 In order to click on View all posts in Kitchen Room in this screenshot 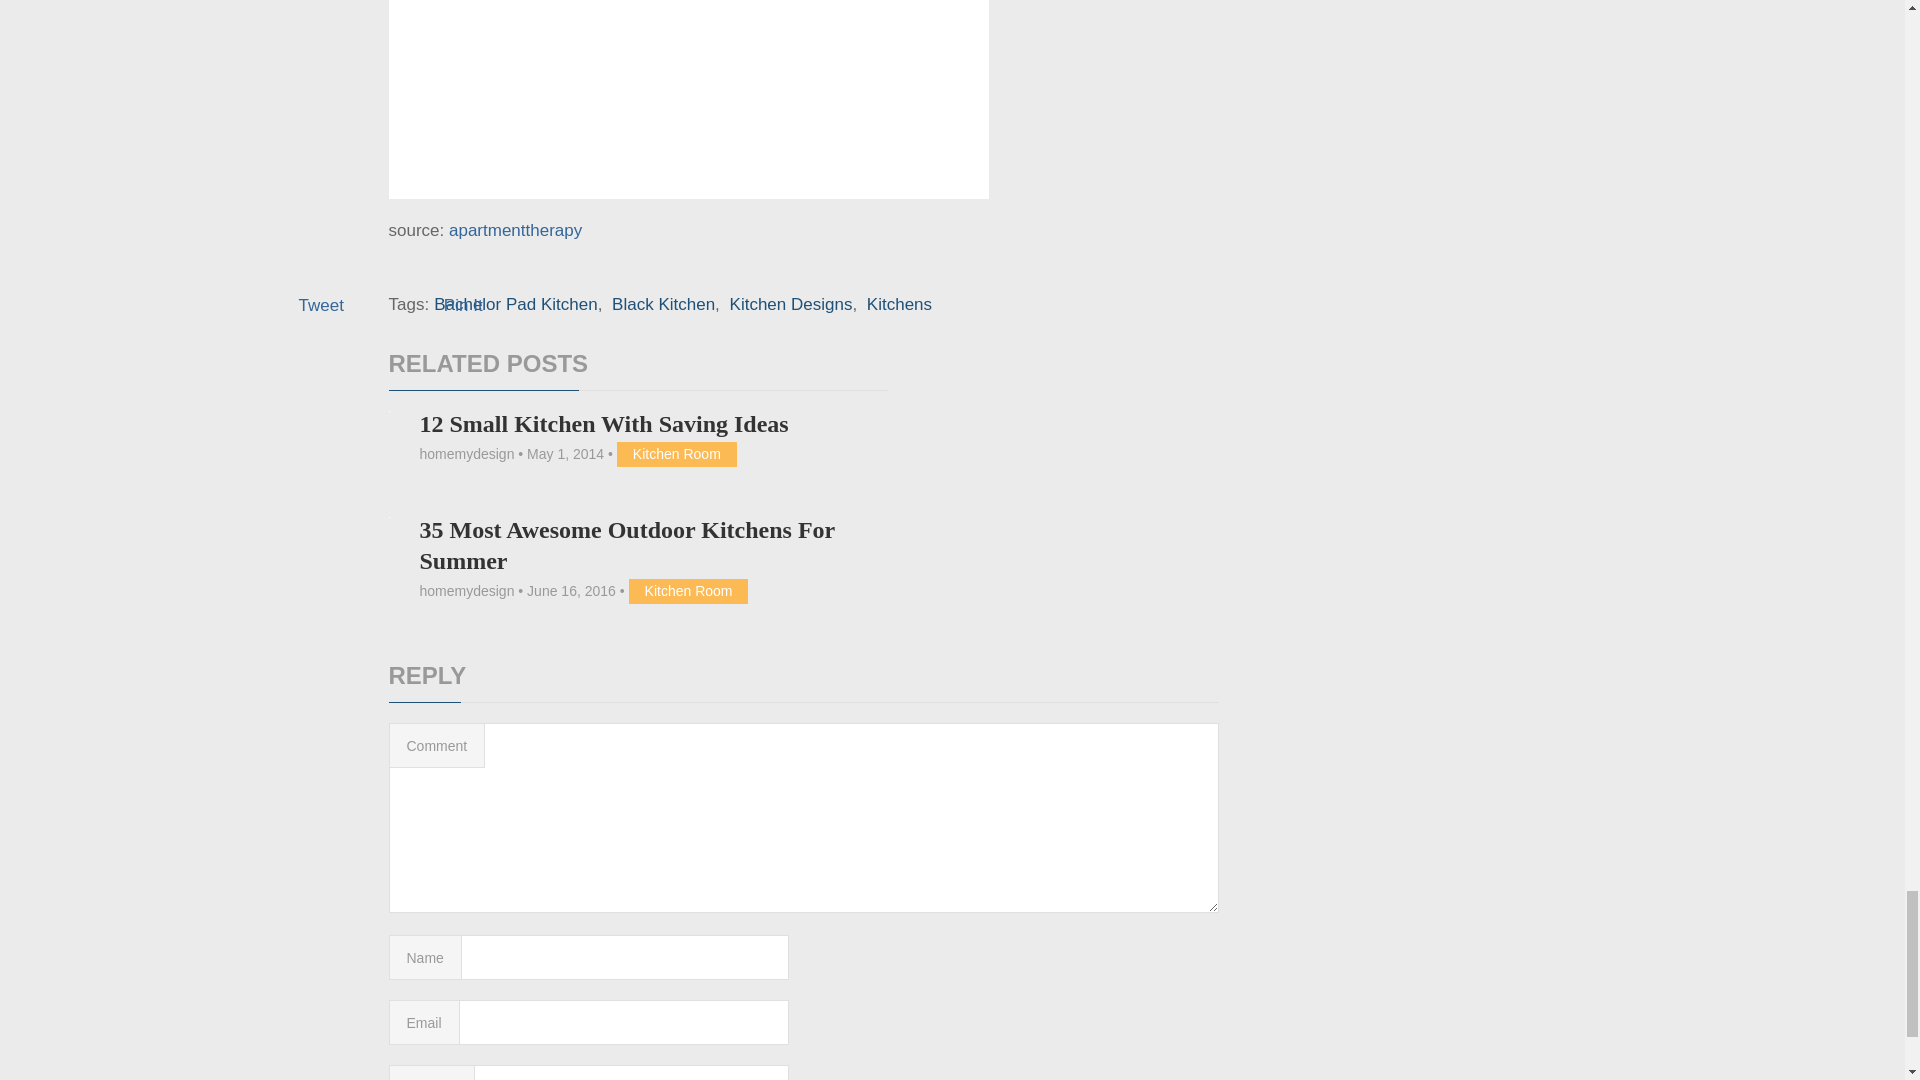, I will do `click(677, 454)`.